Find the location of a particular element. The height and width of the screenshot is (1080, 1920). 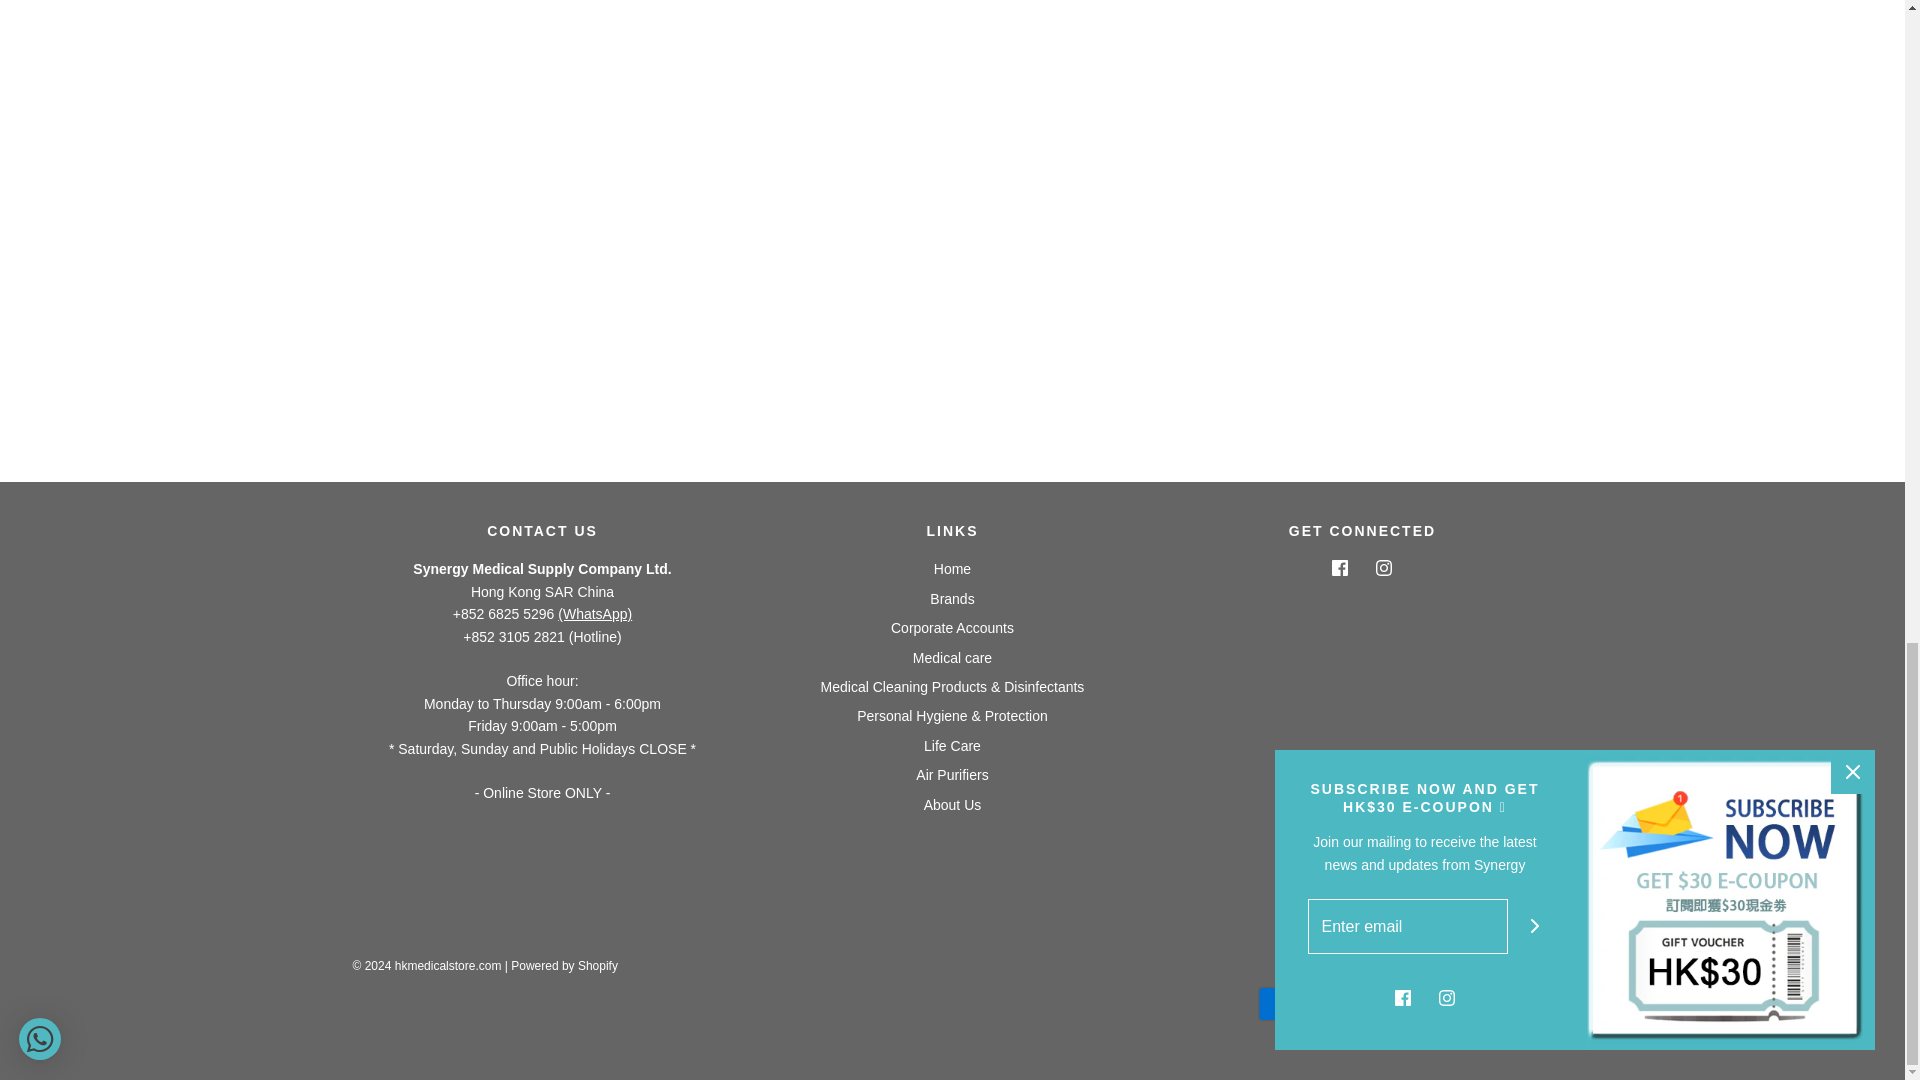

Union Pay is located at coordinates (1466, 1003).